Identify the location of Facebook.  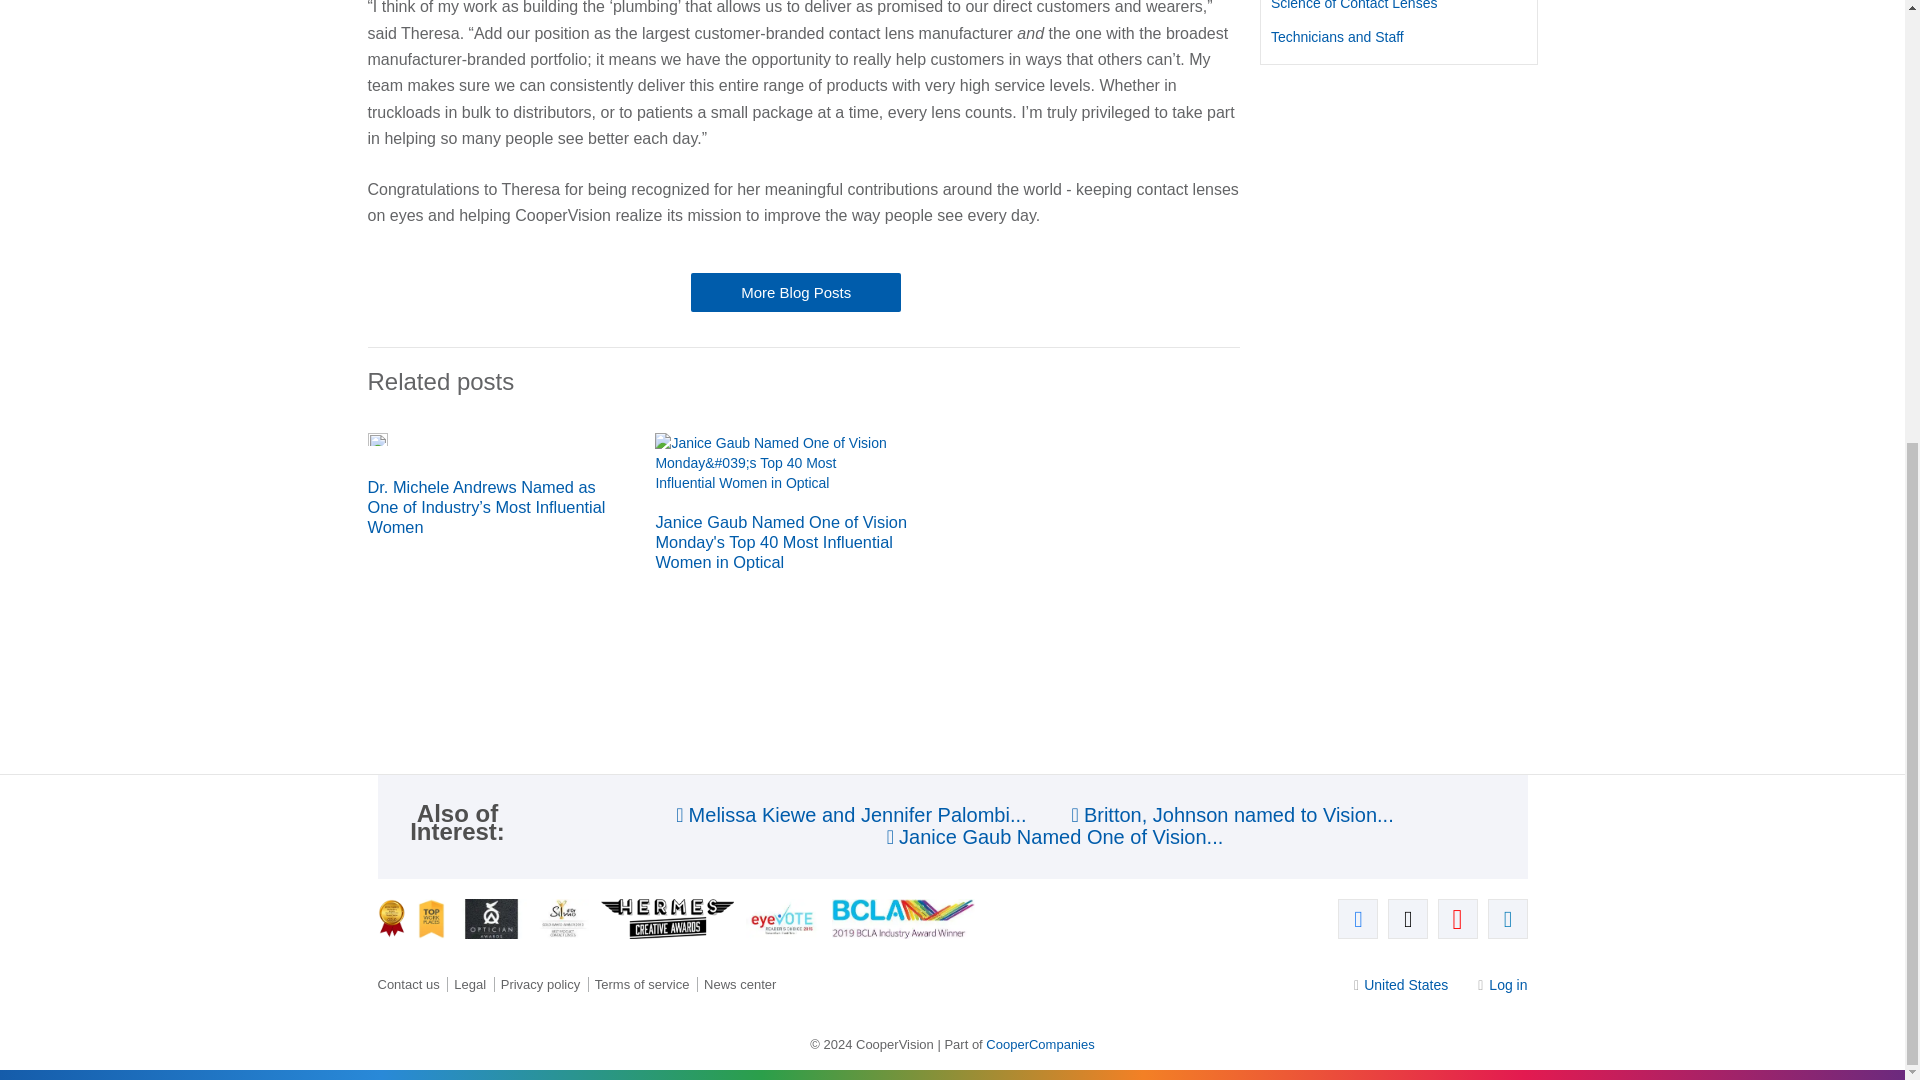
(1358, 918).